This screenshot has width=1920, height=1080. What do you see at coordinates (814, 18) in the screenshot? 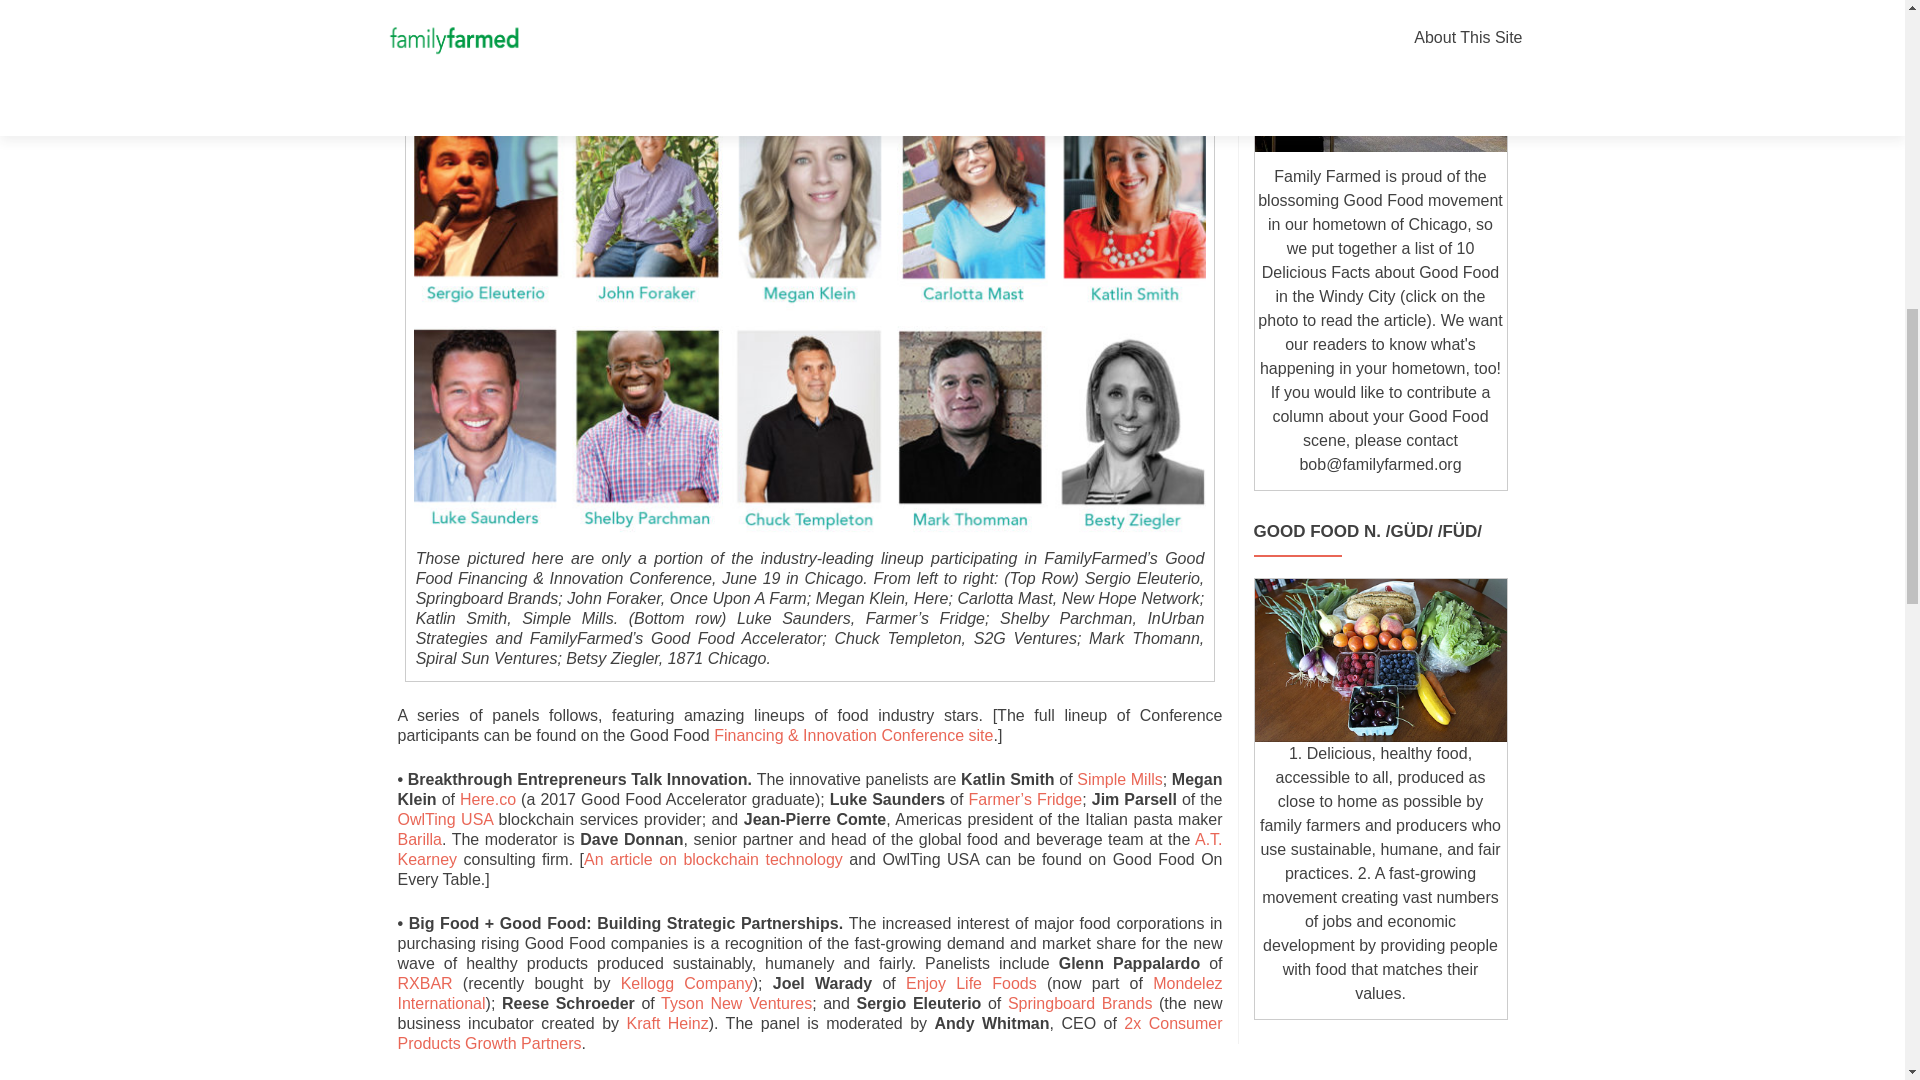
I see `New Hope Network` at bounding box center [814, 18].